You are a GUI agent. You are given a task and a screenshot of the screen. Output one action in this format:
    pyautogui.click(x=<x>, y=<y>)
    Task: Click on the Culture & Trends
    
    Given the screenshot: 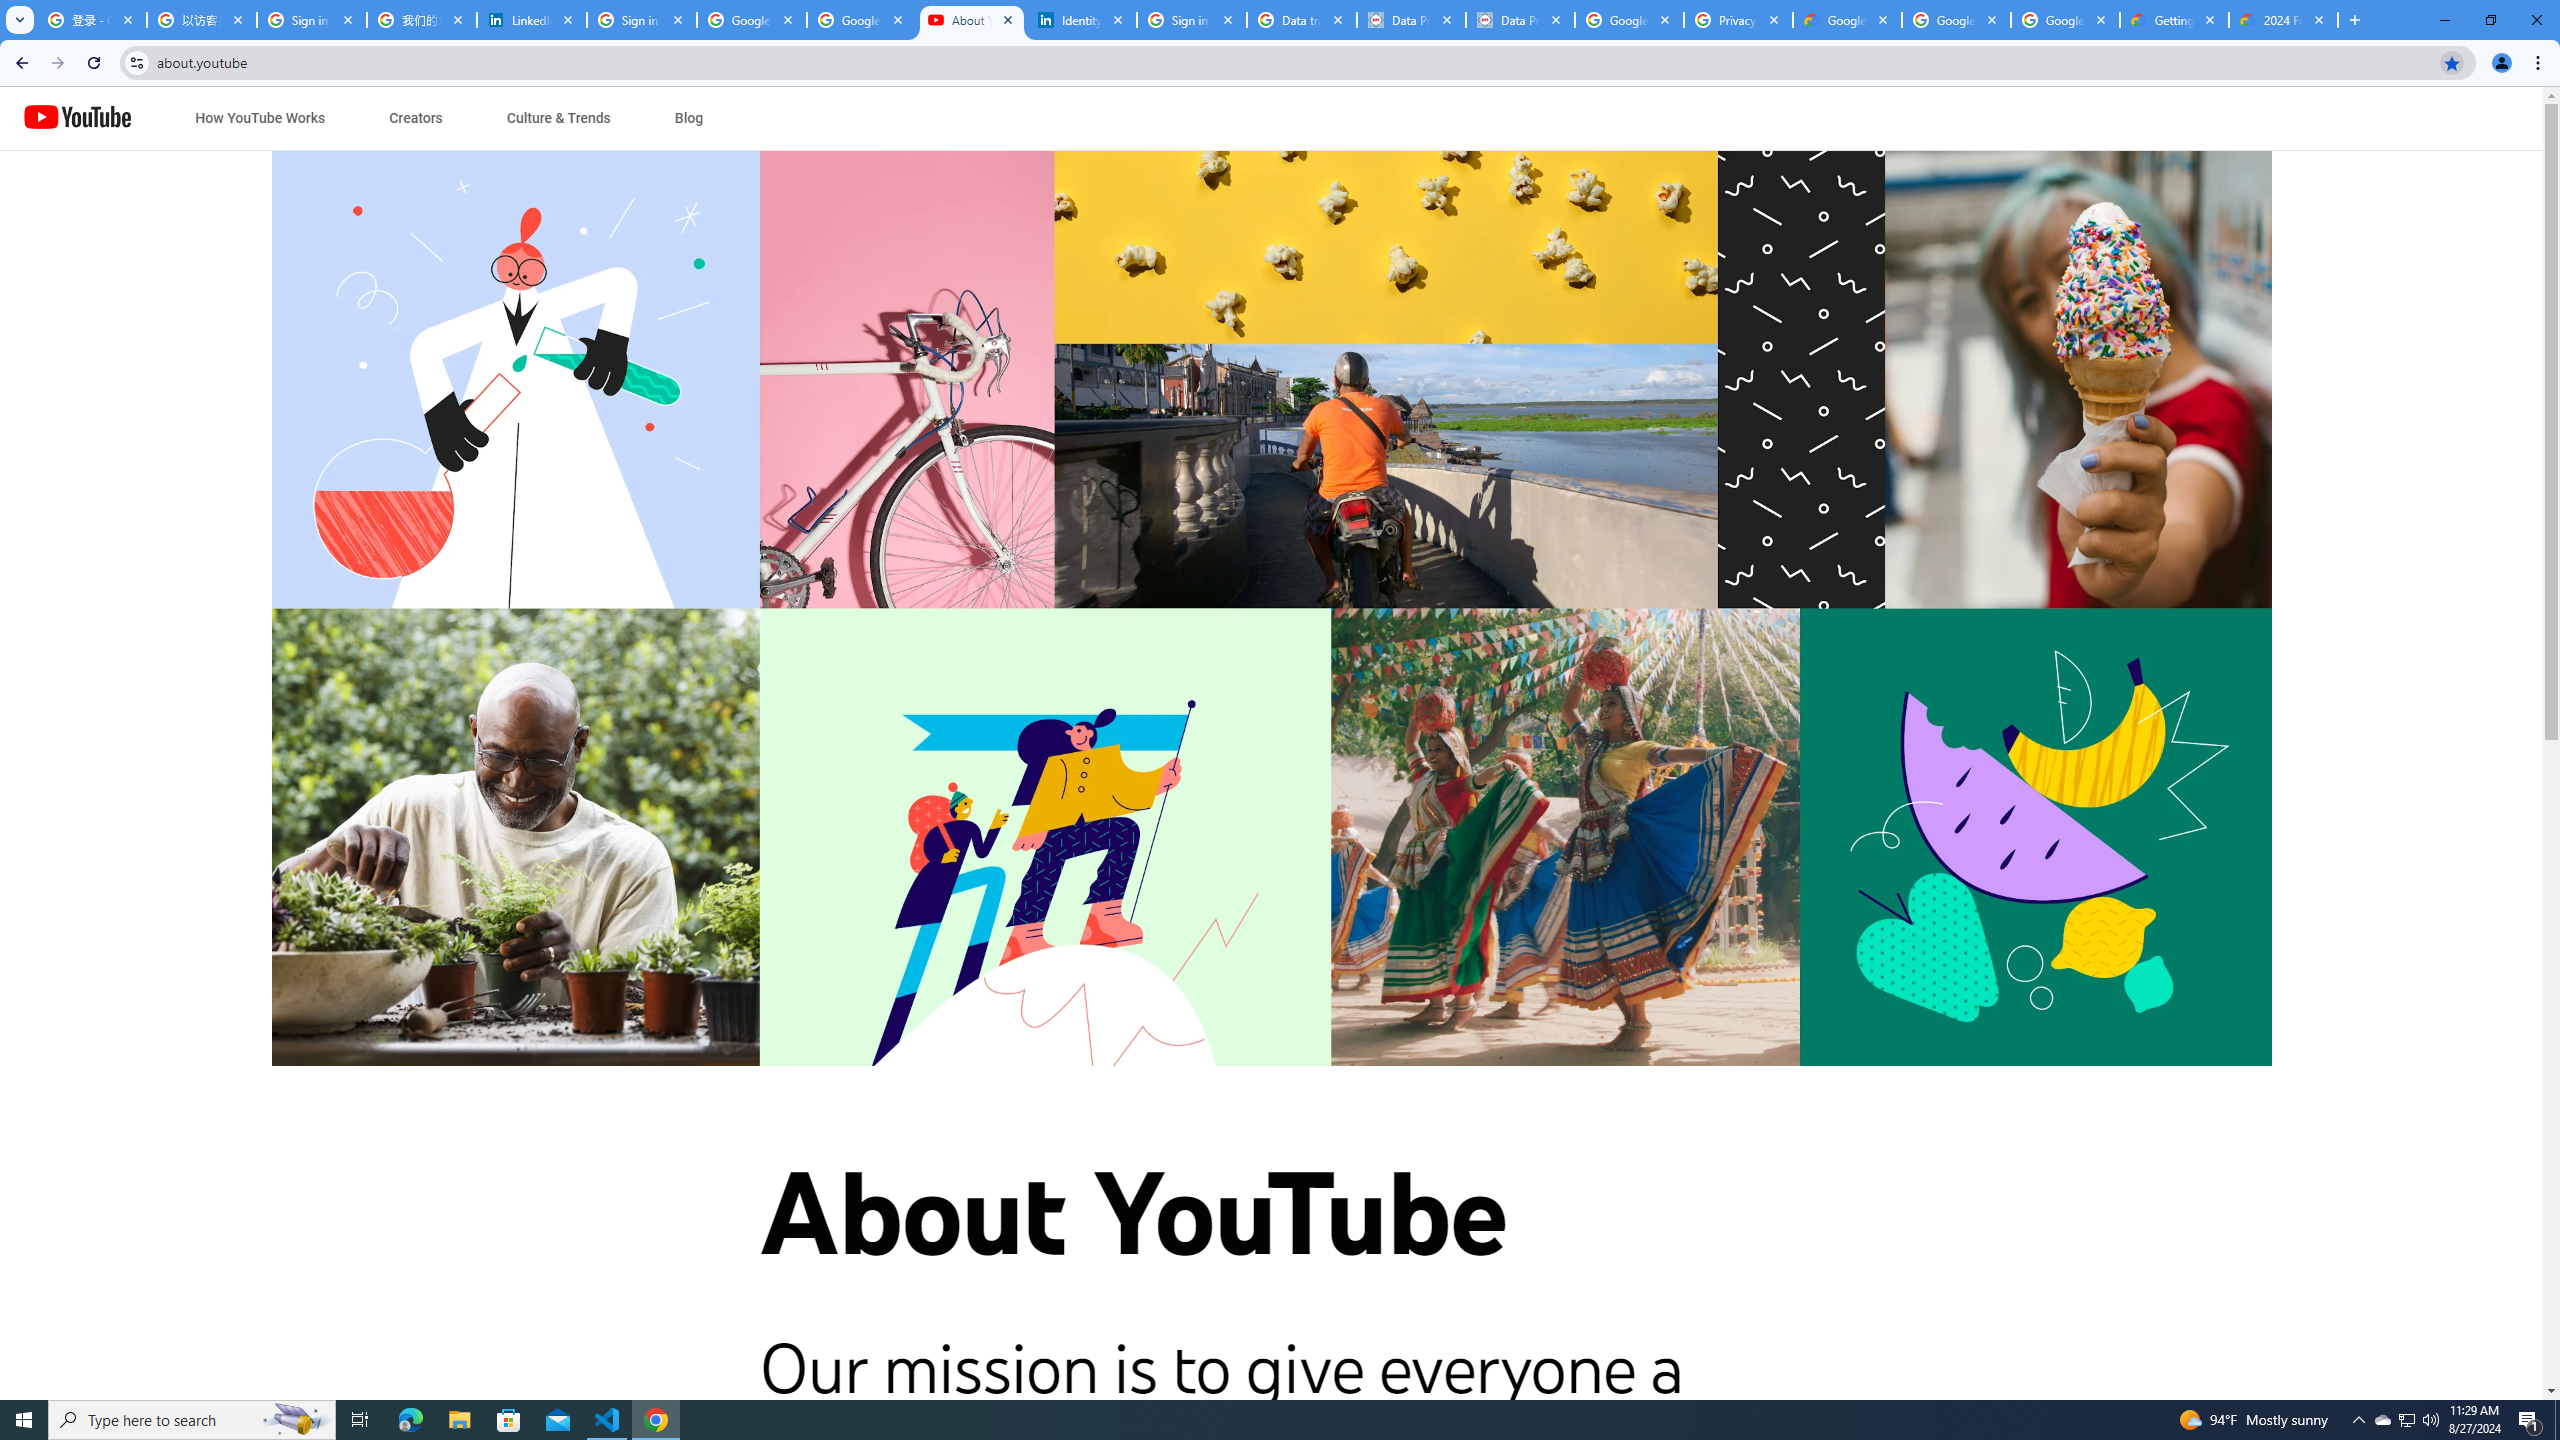 What is the action you would take?
    pyautogui.click(x=558, y=118)
    